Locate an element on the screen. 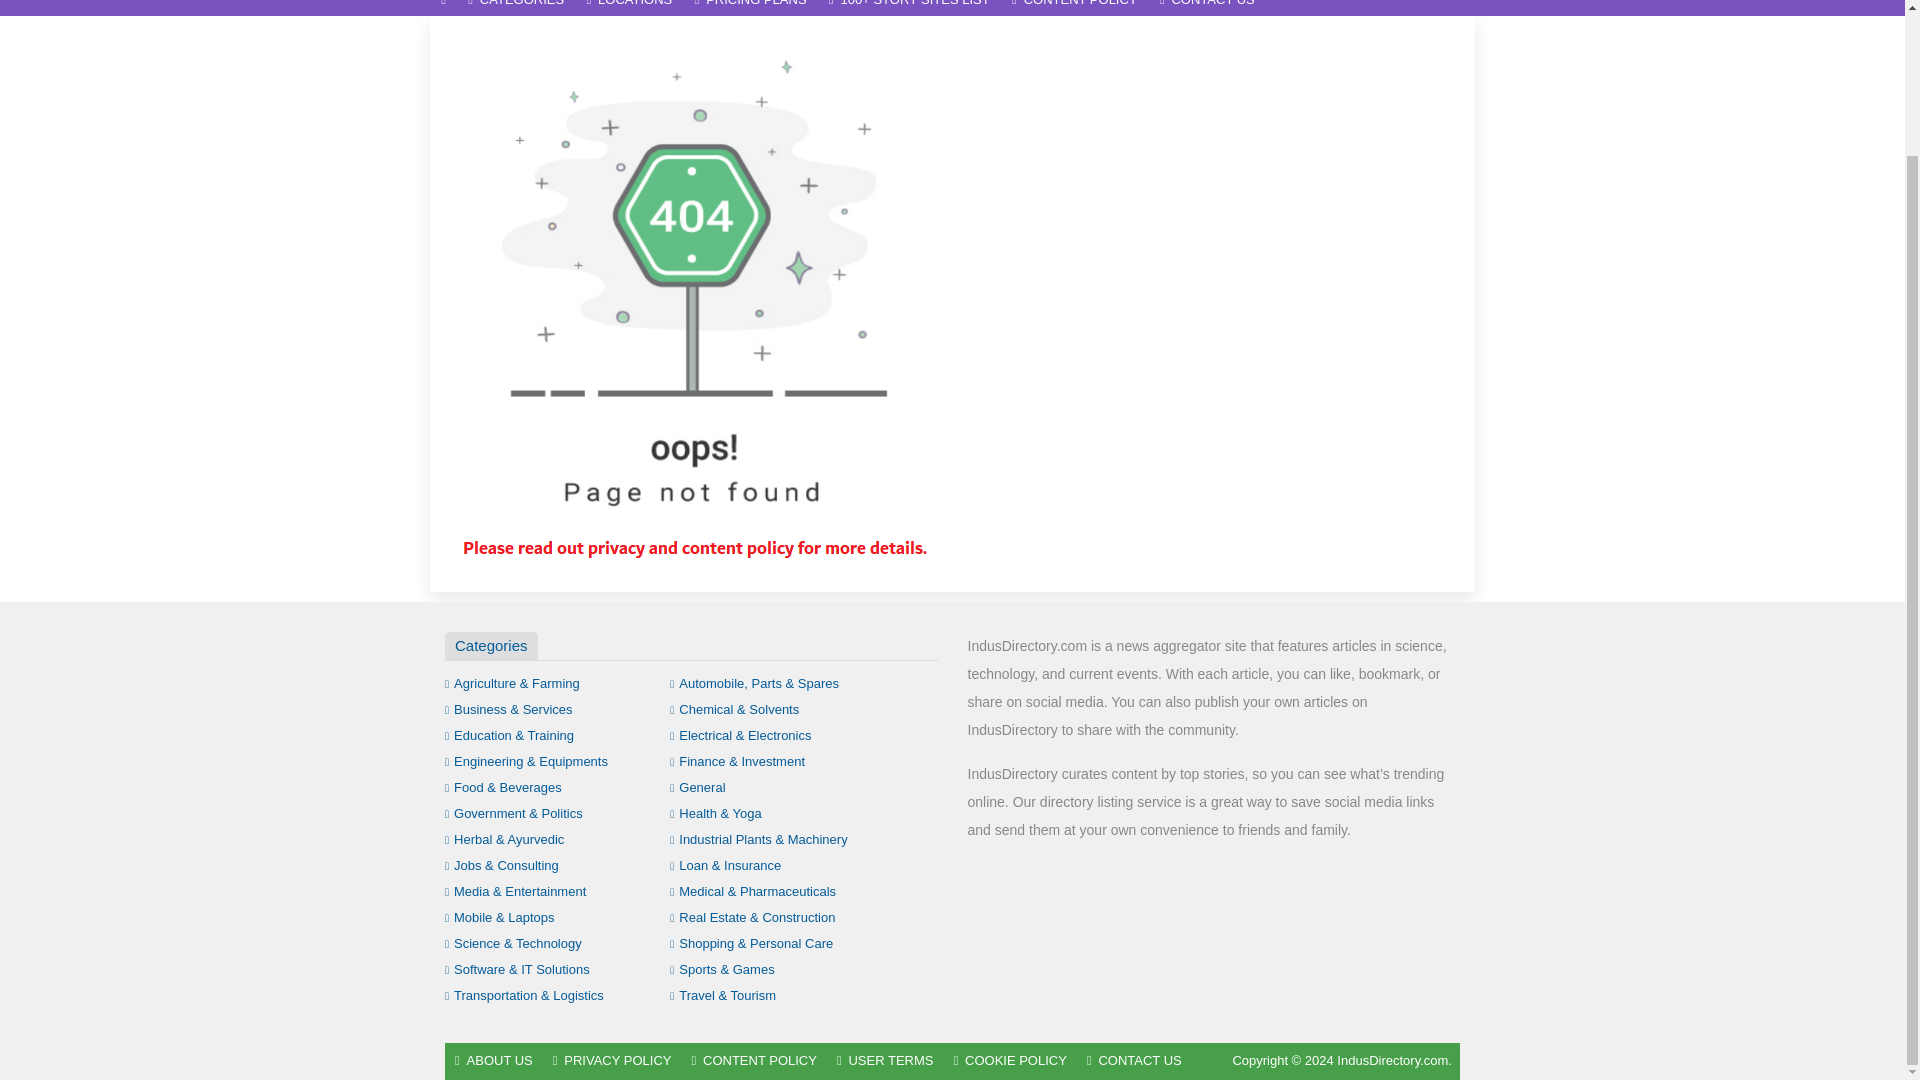 This screenshot has width=1920, height=1080. PRICING PLANS is located at coordinates (750, 8).